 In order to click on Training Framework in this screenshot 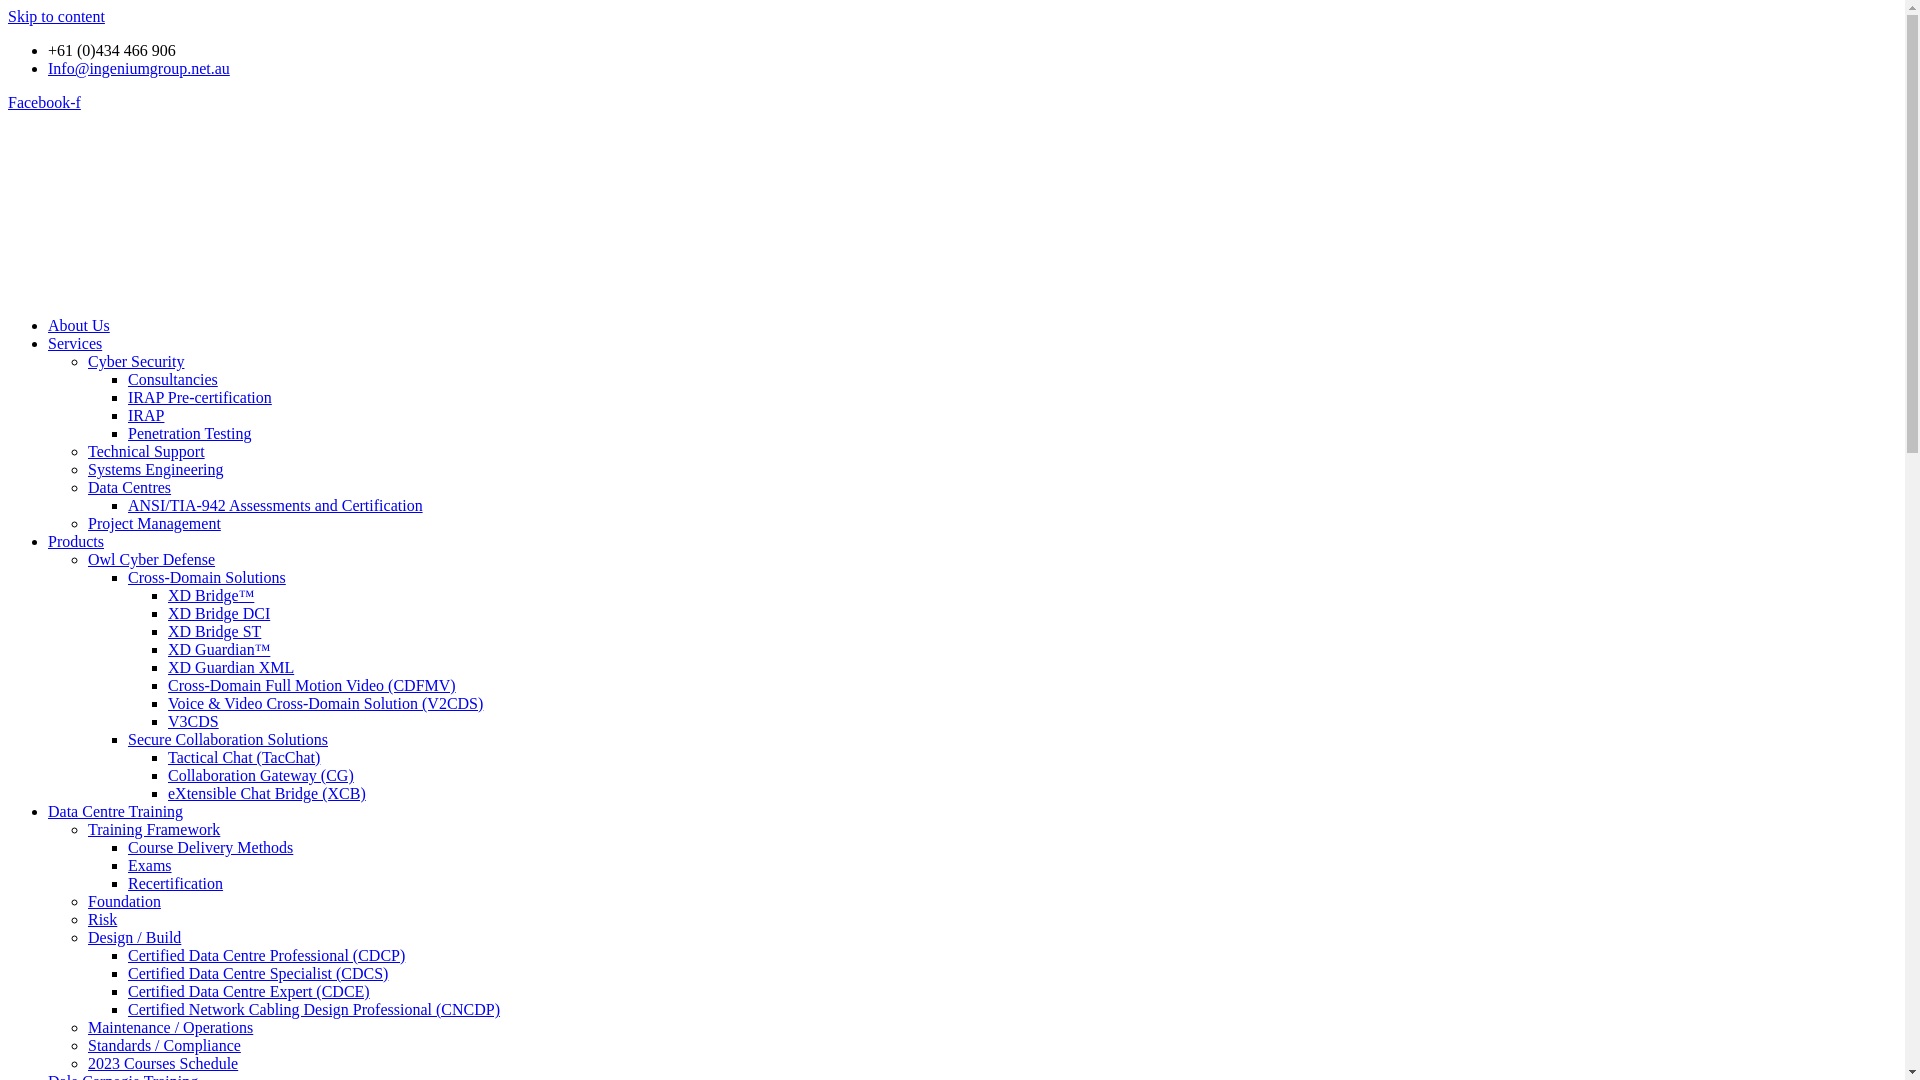, I will do `click(154, 830)`.